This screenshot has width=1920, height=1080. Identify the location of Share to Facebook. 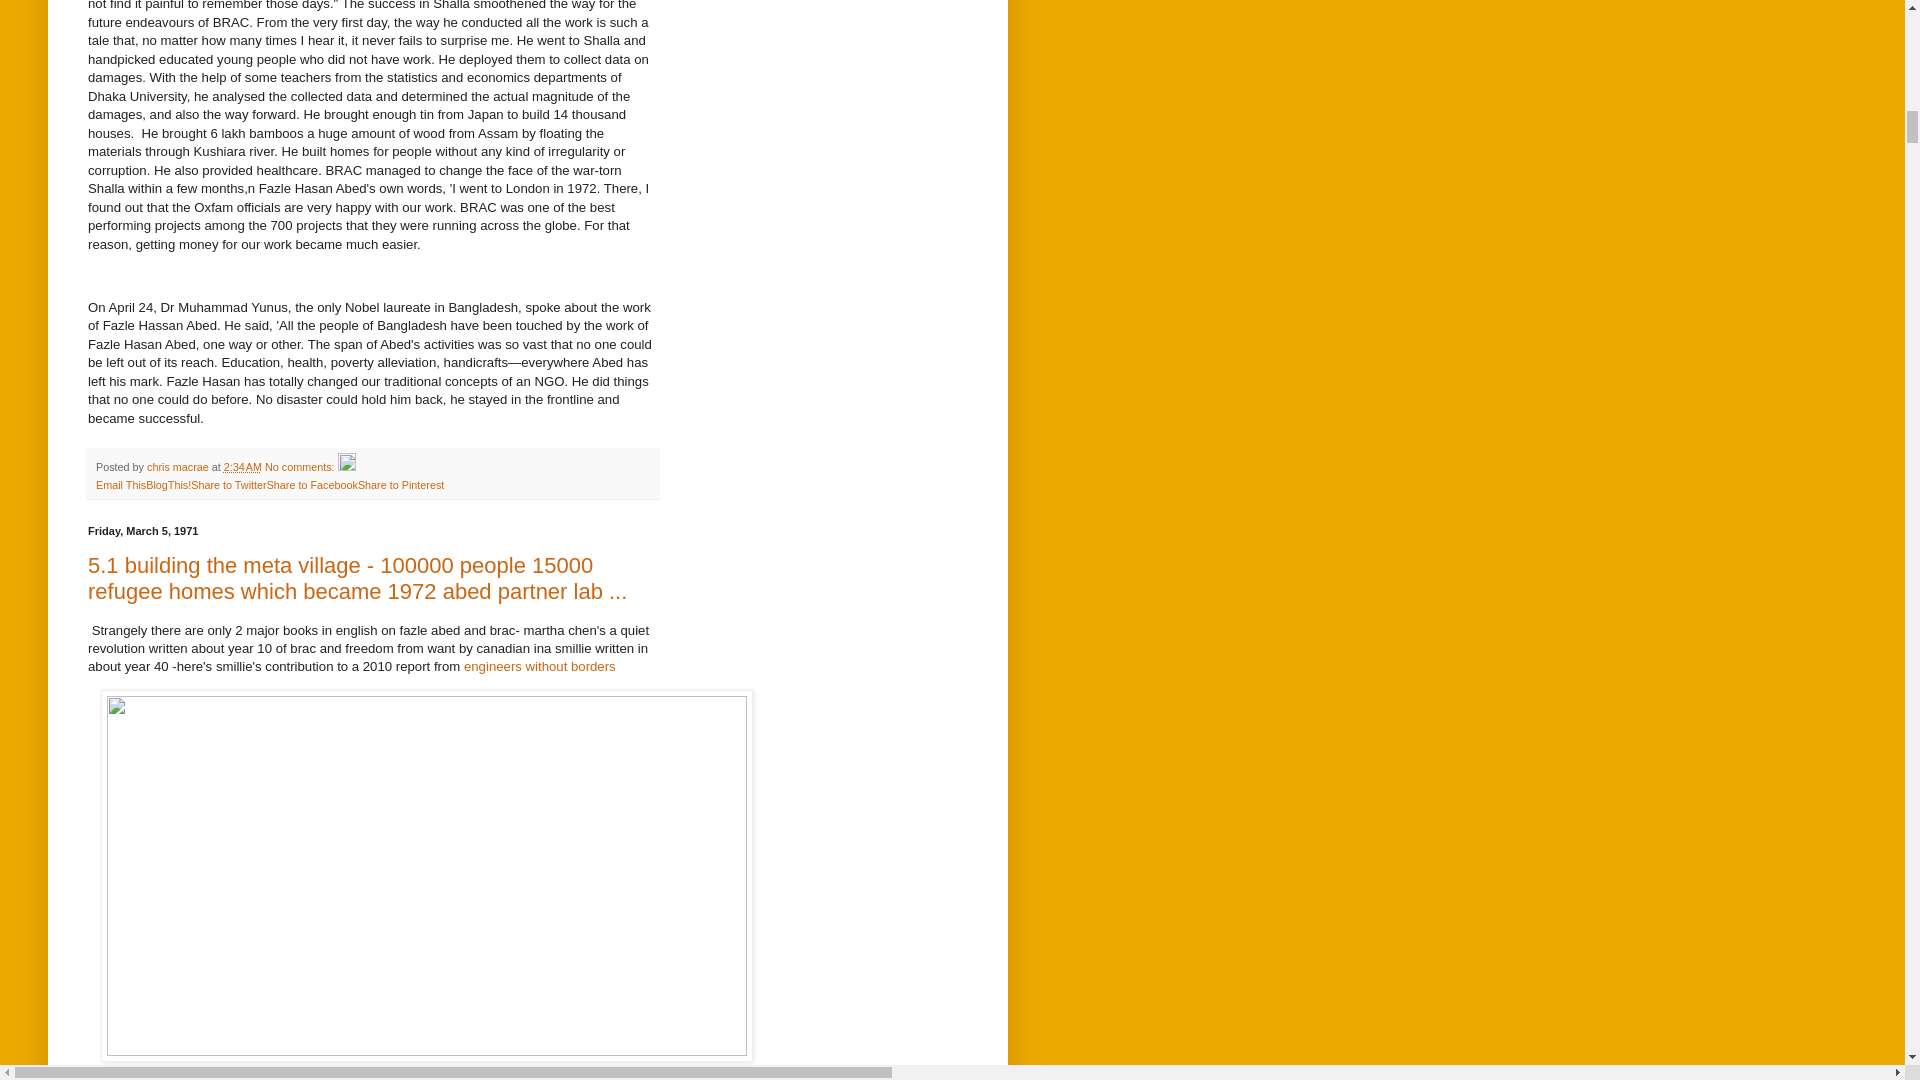
(312, 485).